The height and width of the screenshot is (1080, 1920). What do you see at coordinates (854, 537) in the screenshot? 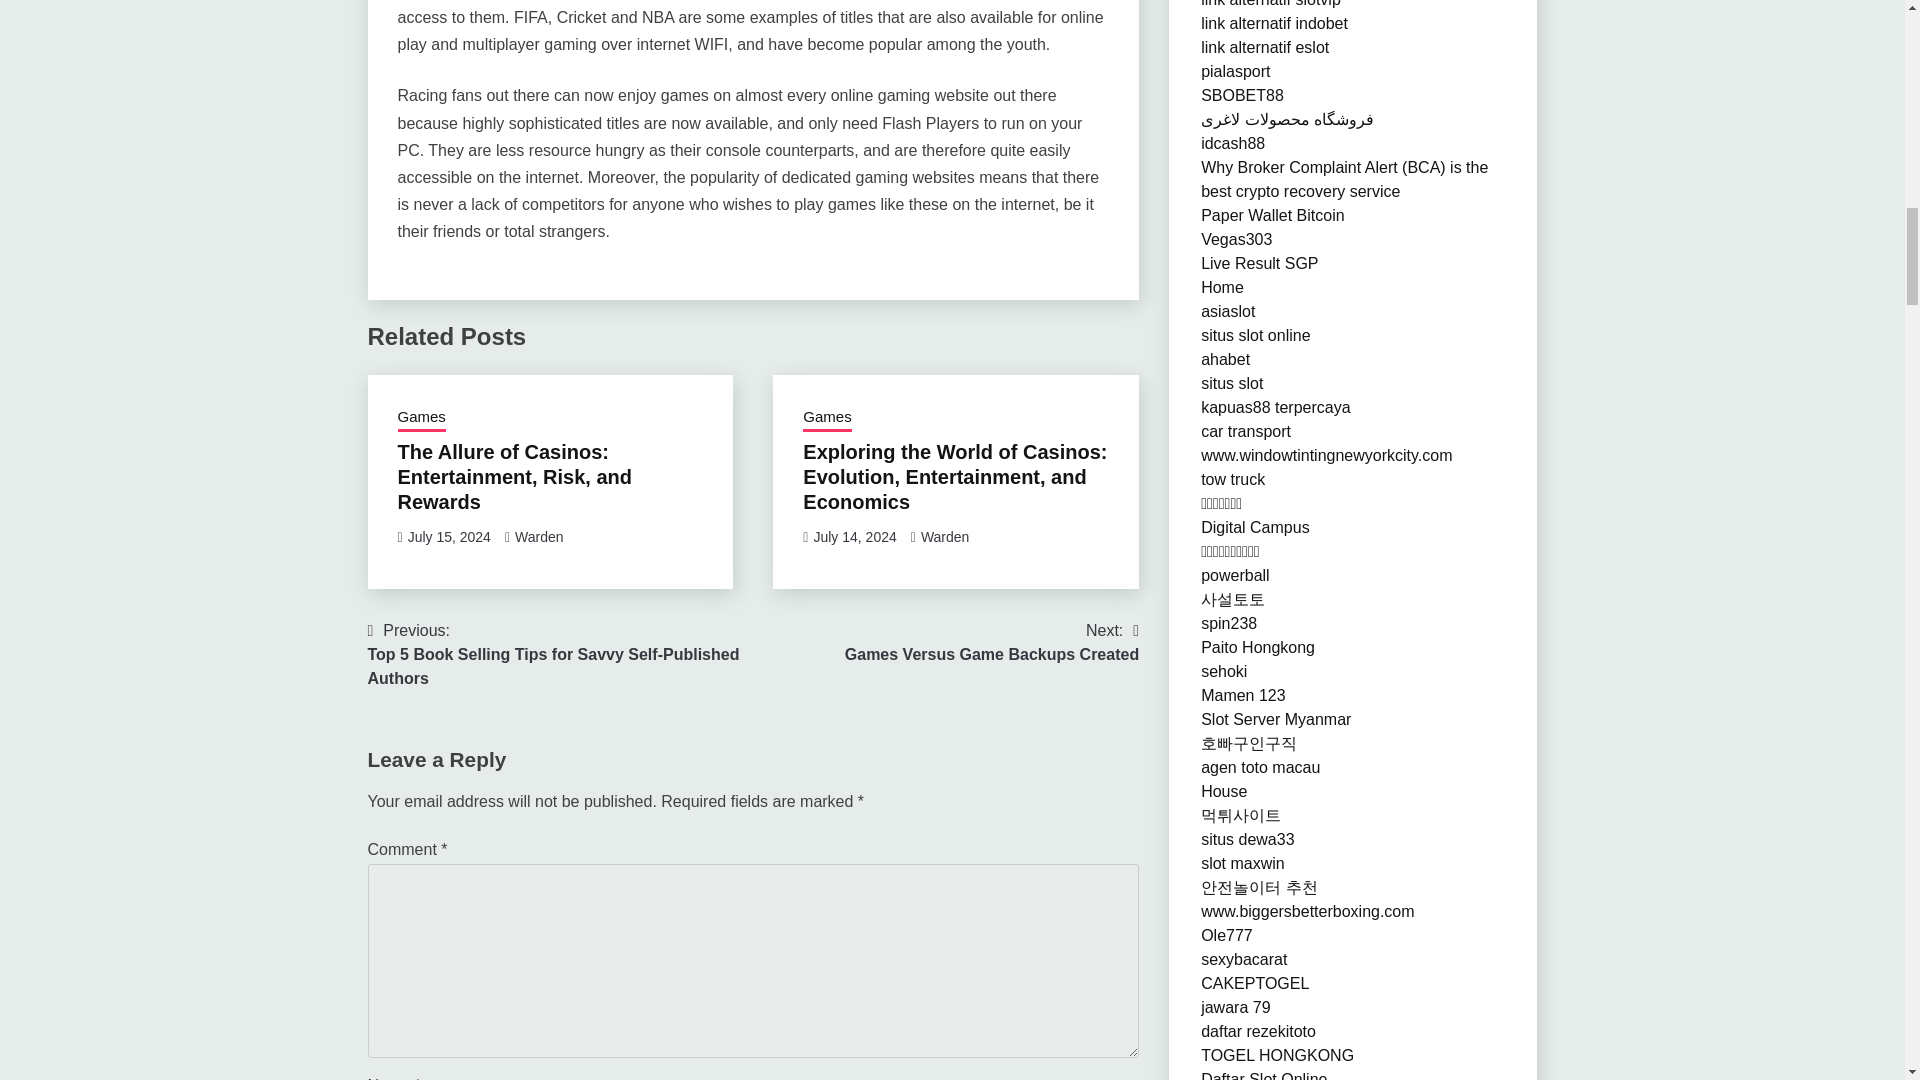
I see `Warden` at bounding box center [854, 537].